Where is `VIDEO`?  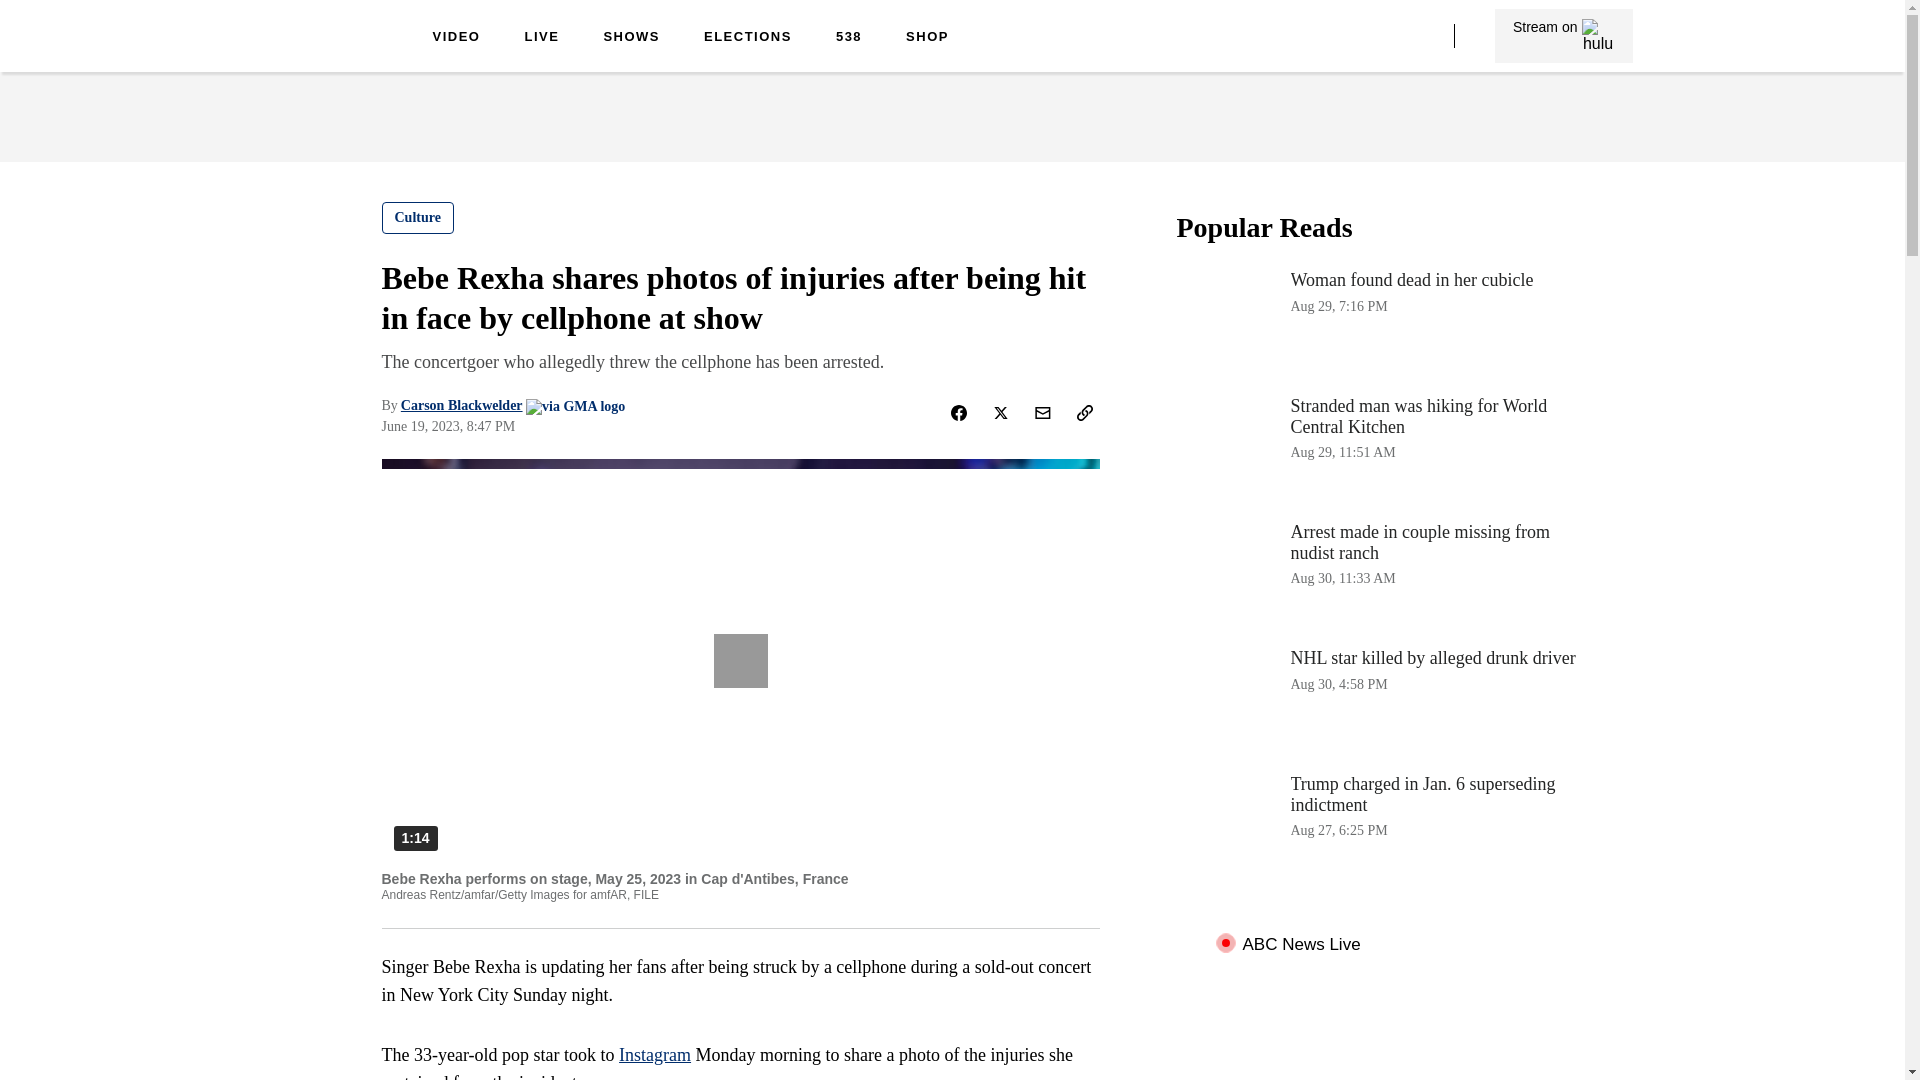
VIDEO is located at coordinates (1564, 35).